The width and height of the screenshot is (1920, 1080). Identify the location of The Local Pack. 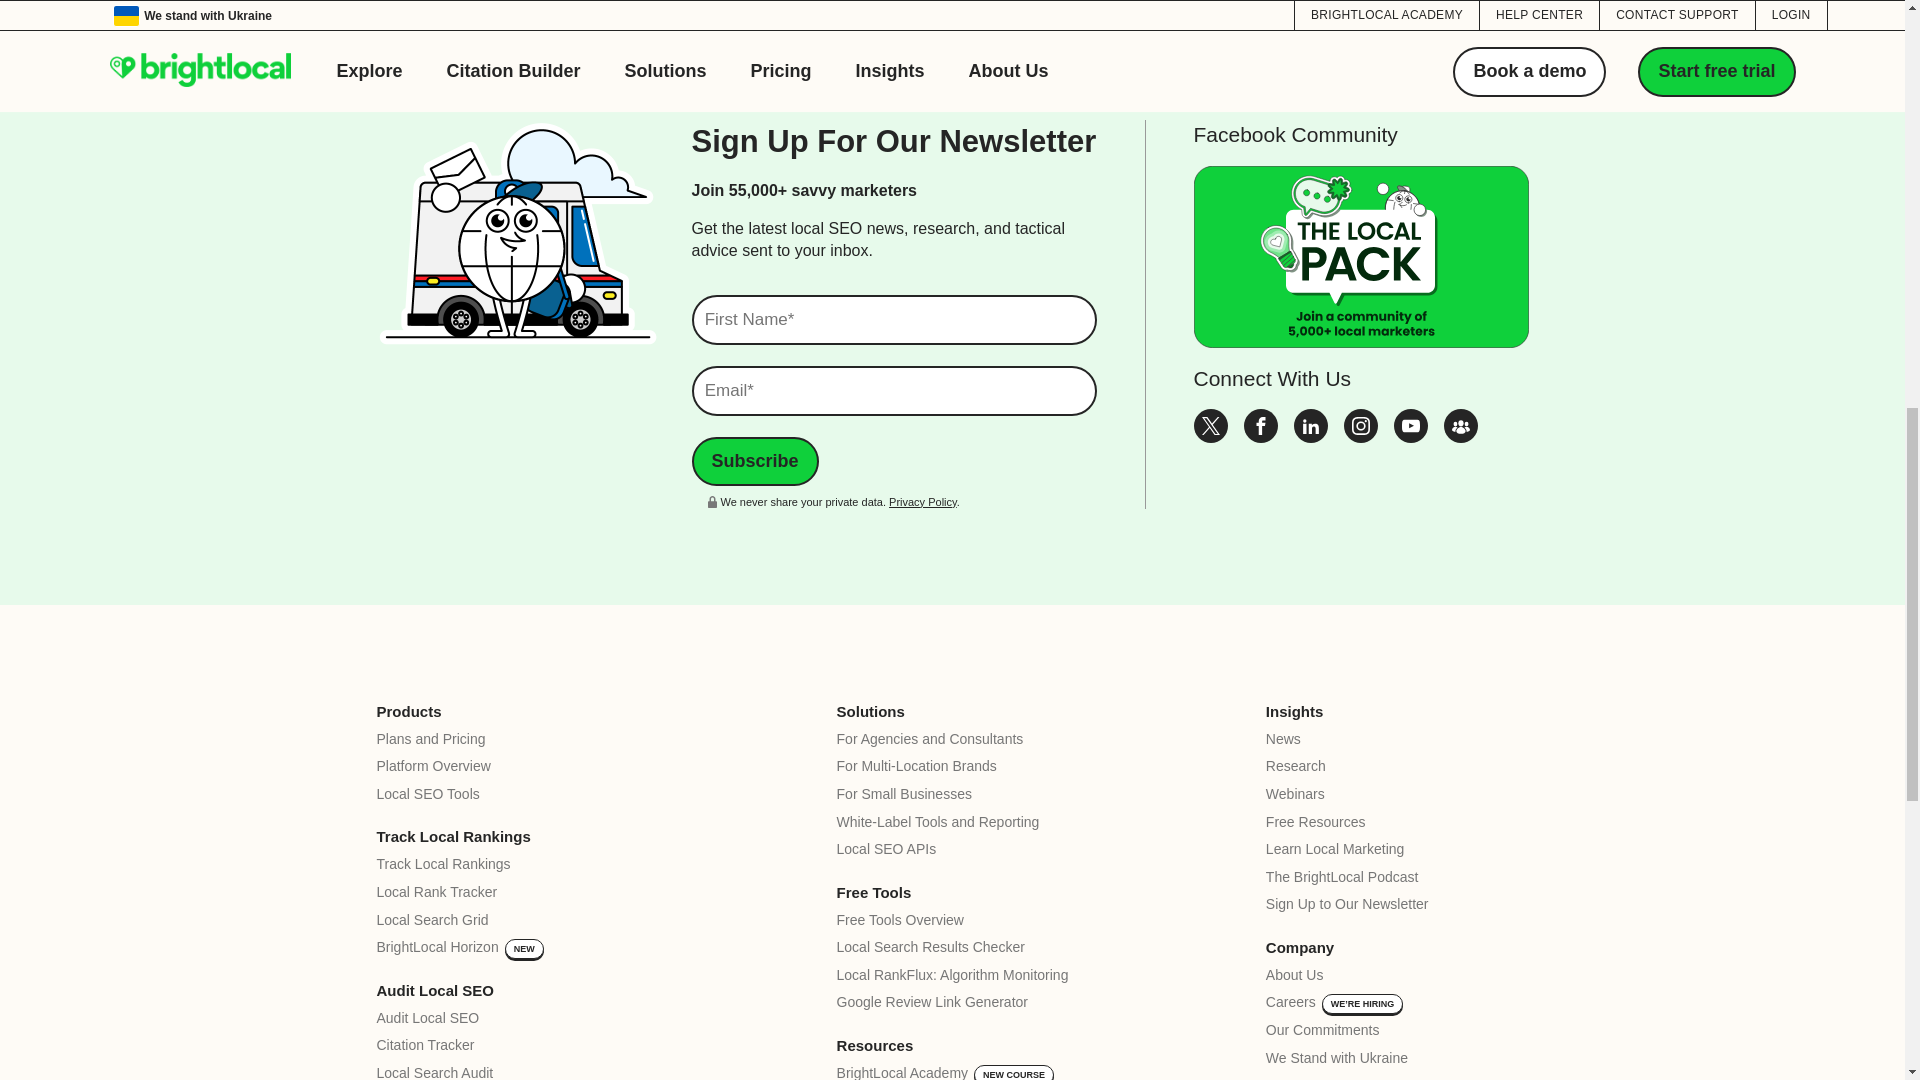
(1460, 437).